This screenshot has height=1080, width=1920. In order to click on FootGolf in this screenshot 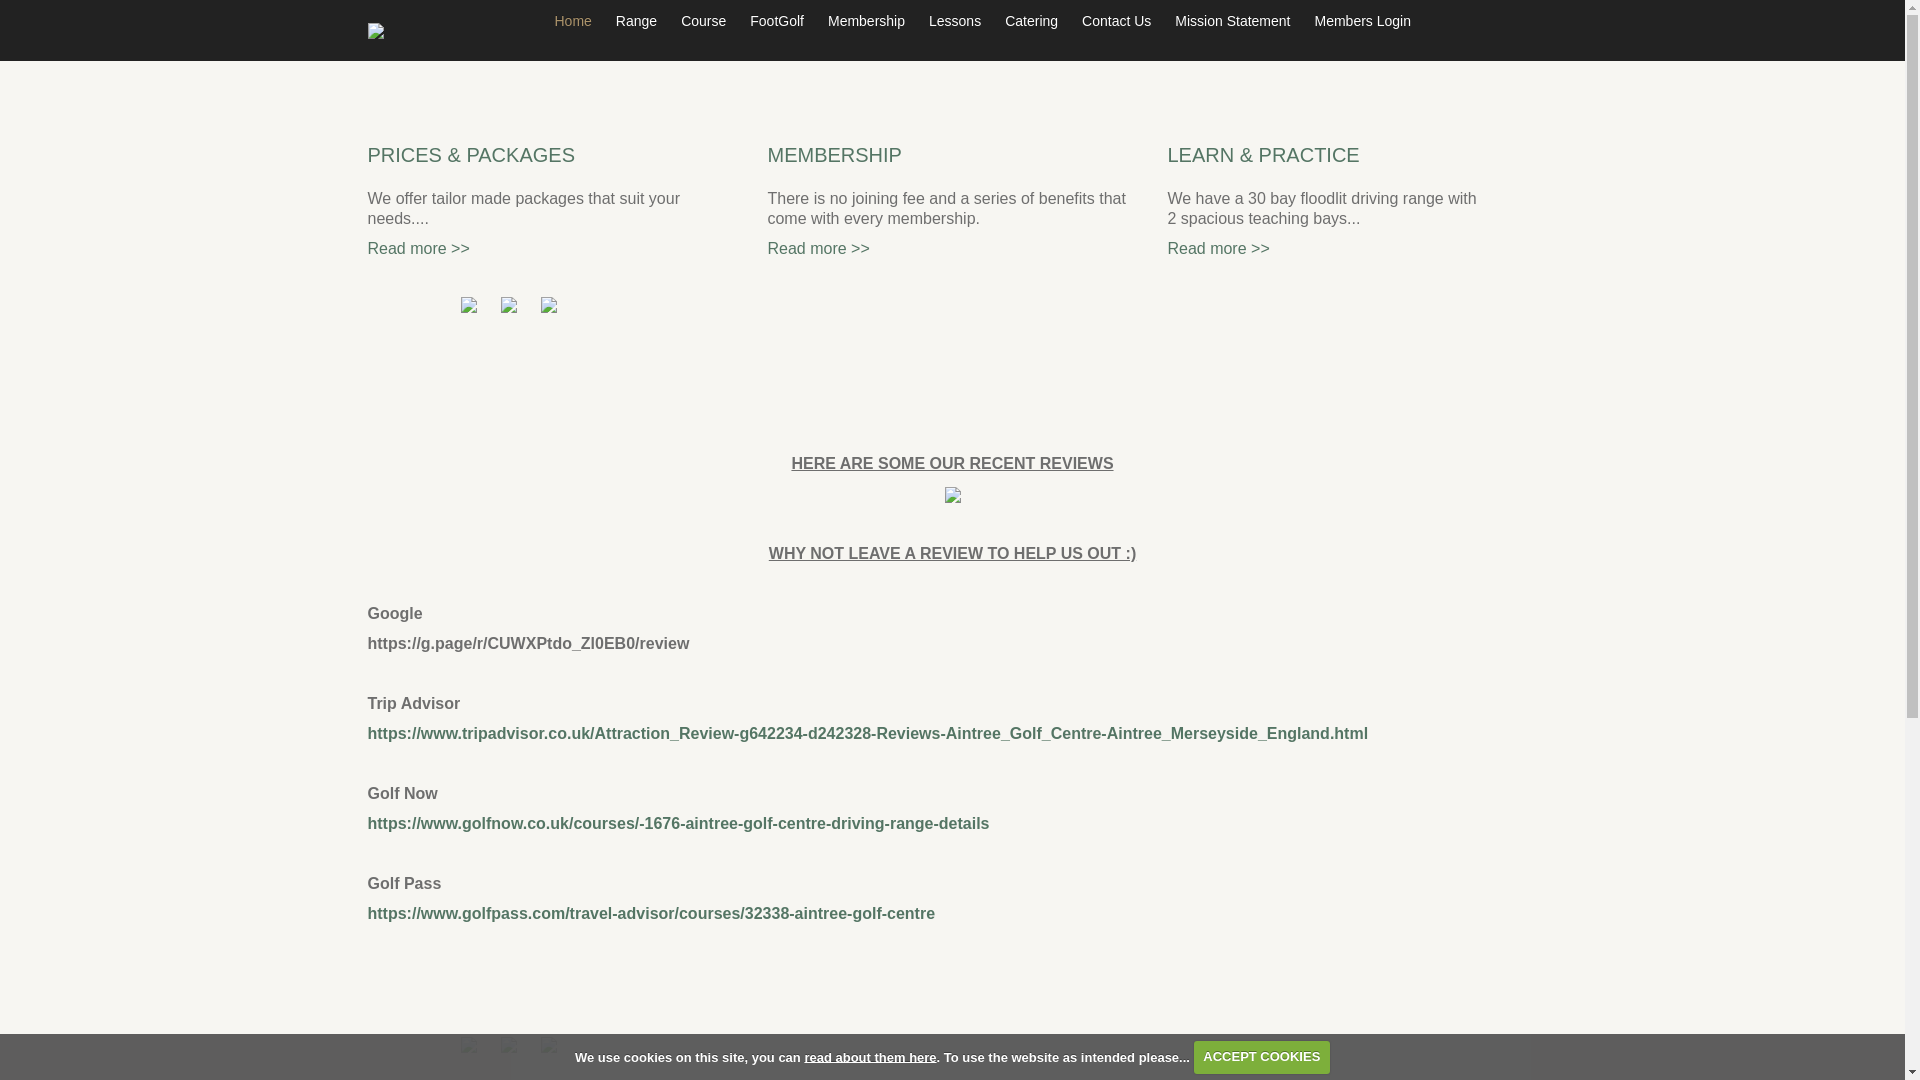, I will do `click(776, 21)`.